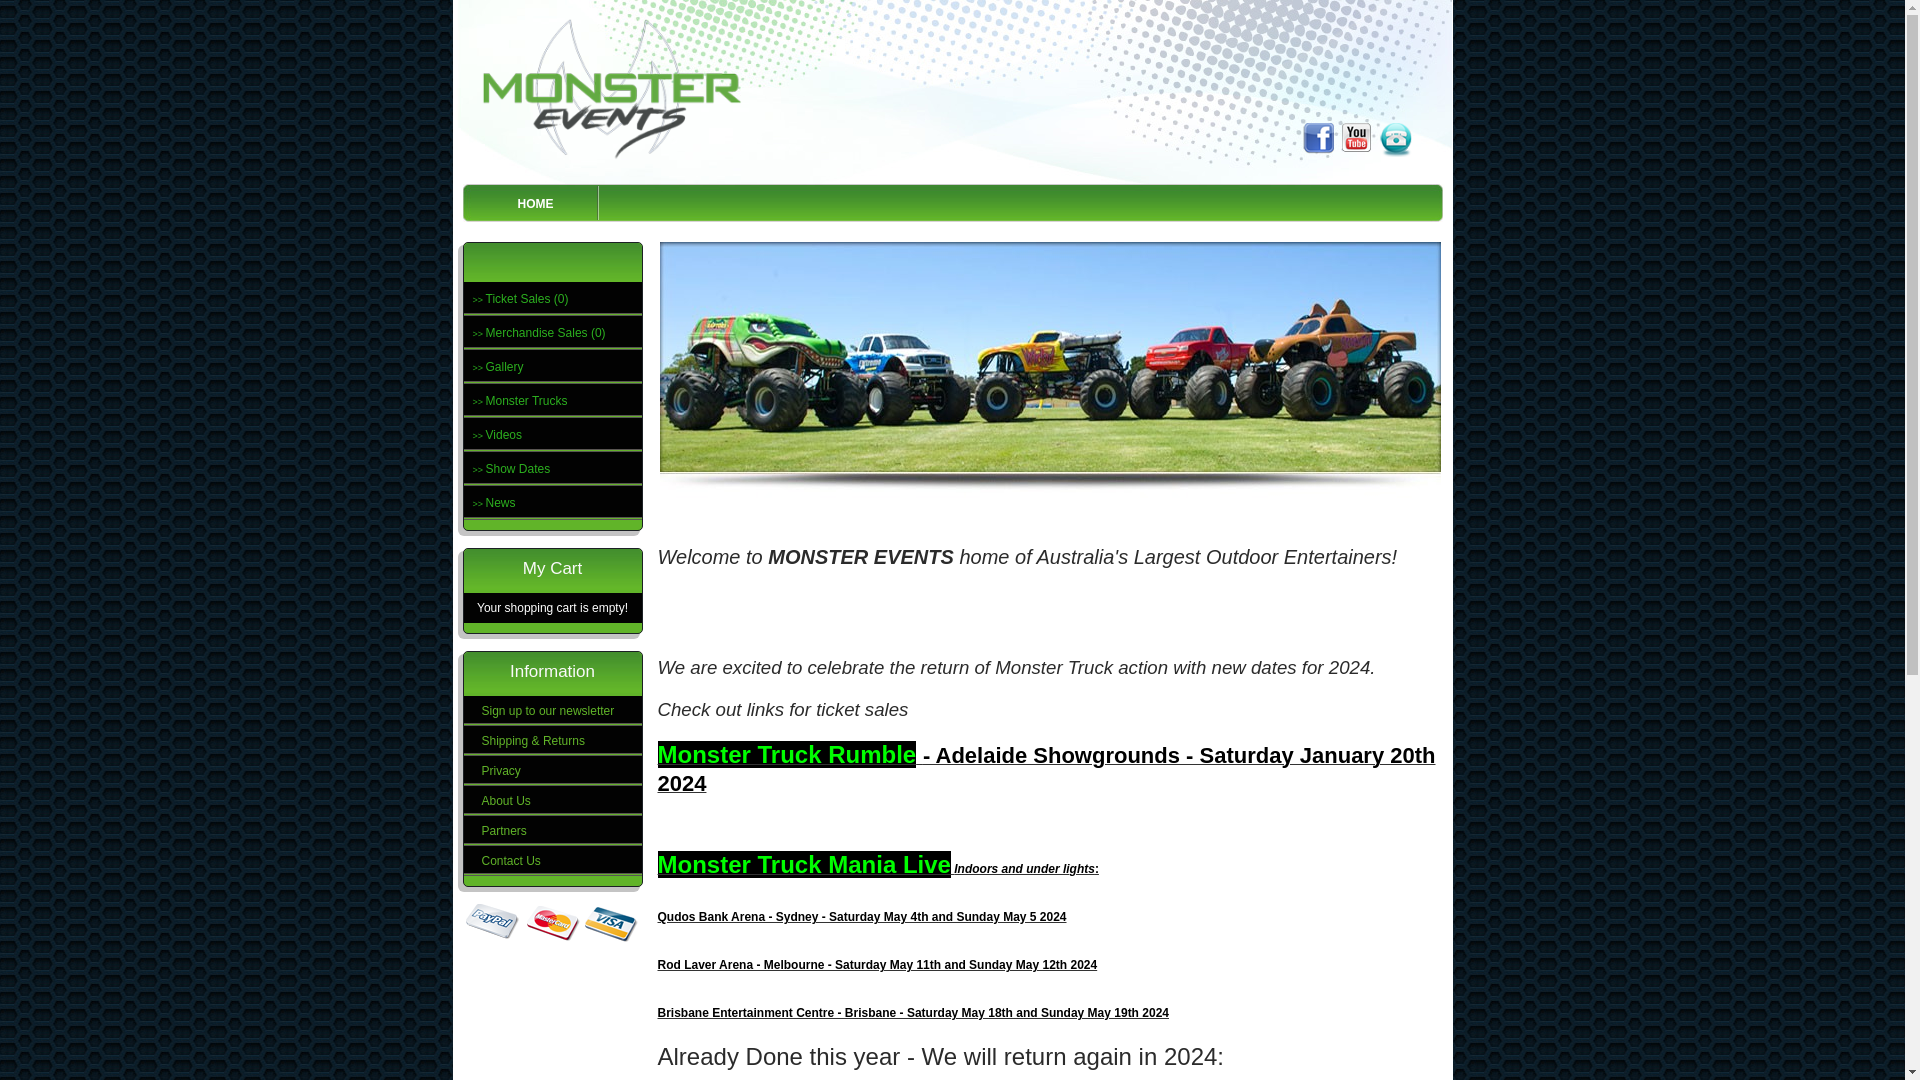 The height and width of the screenshot is (1080, 1920). Describe the element at coordinates (552, 401) in the screenshot. I see `>> Monster Trucks` at that location.